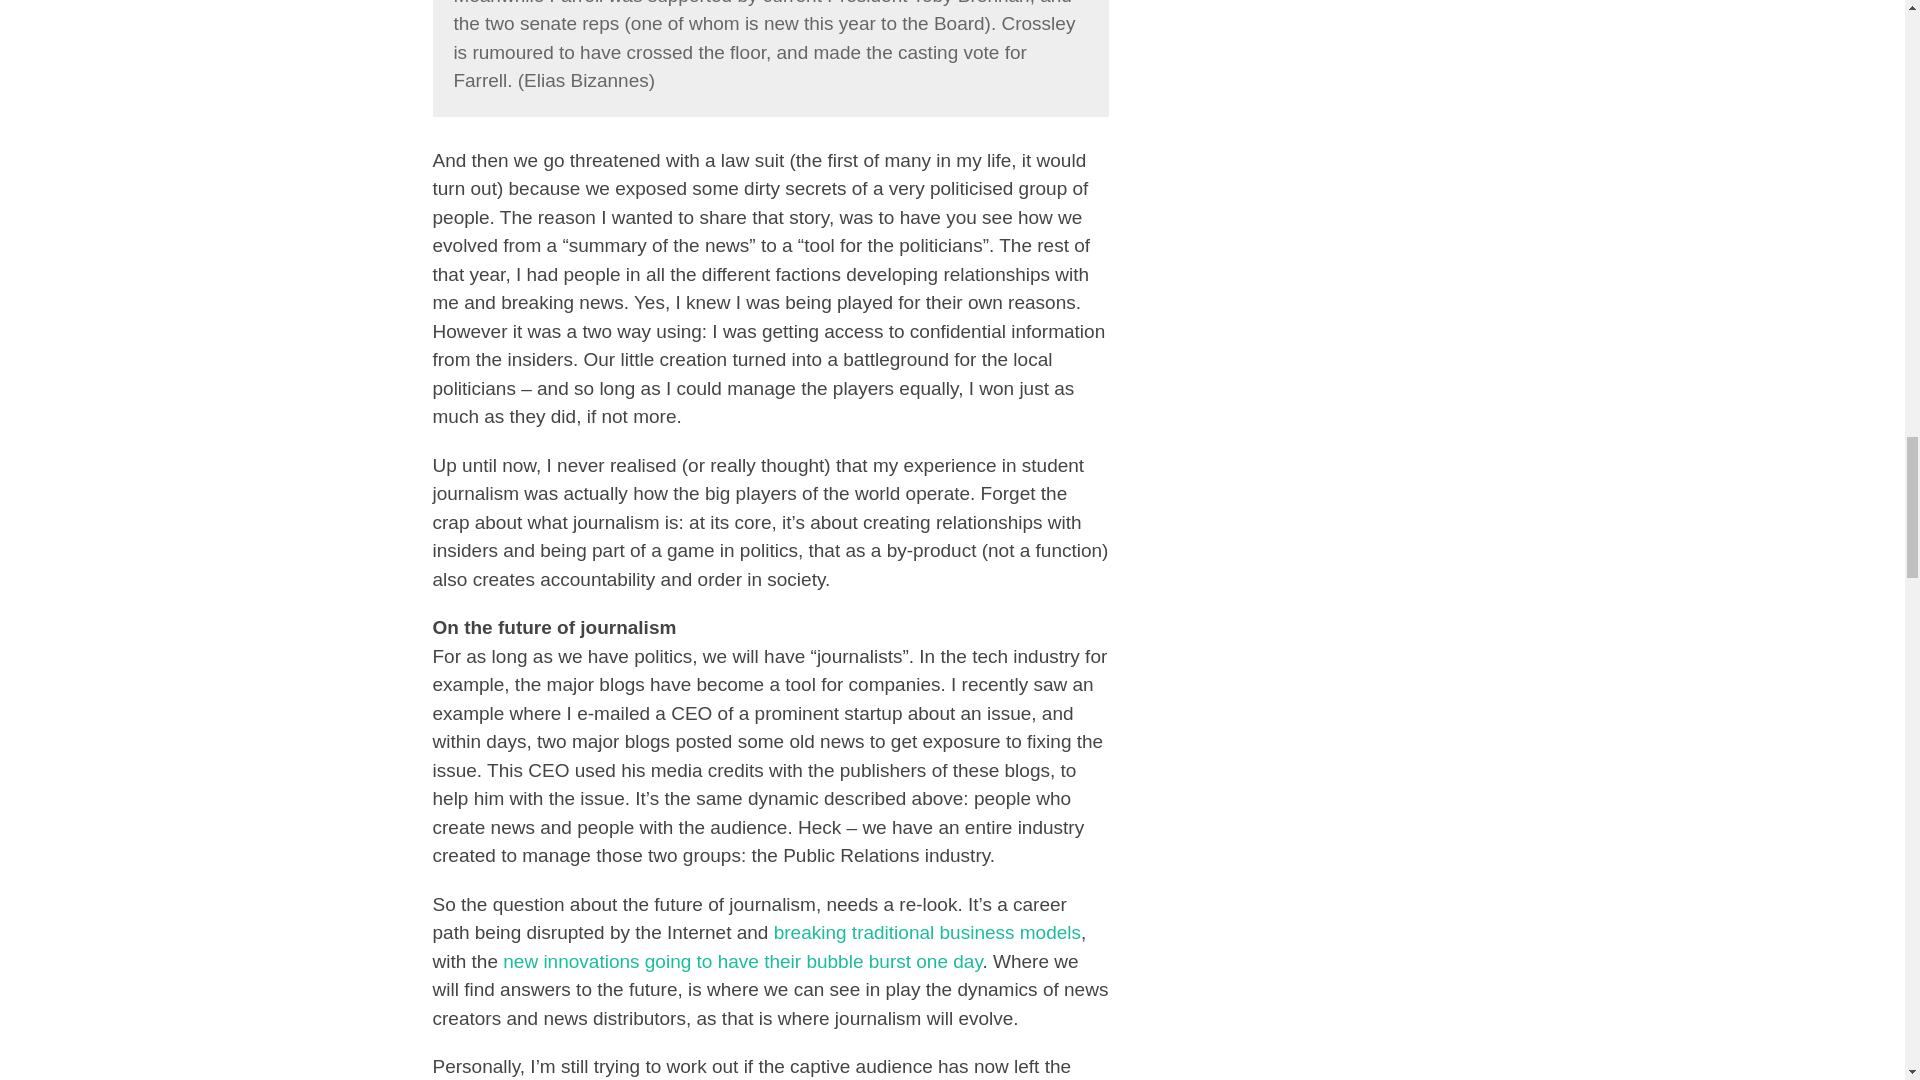 The width and height of the screenshot is (1920, 1080). I want to click on breaking traditional business models, so click(924, 932).